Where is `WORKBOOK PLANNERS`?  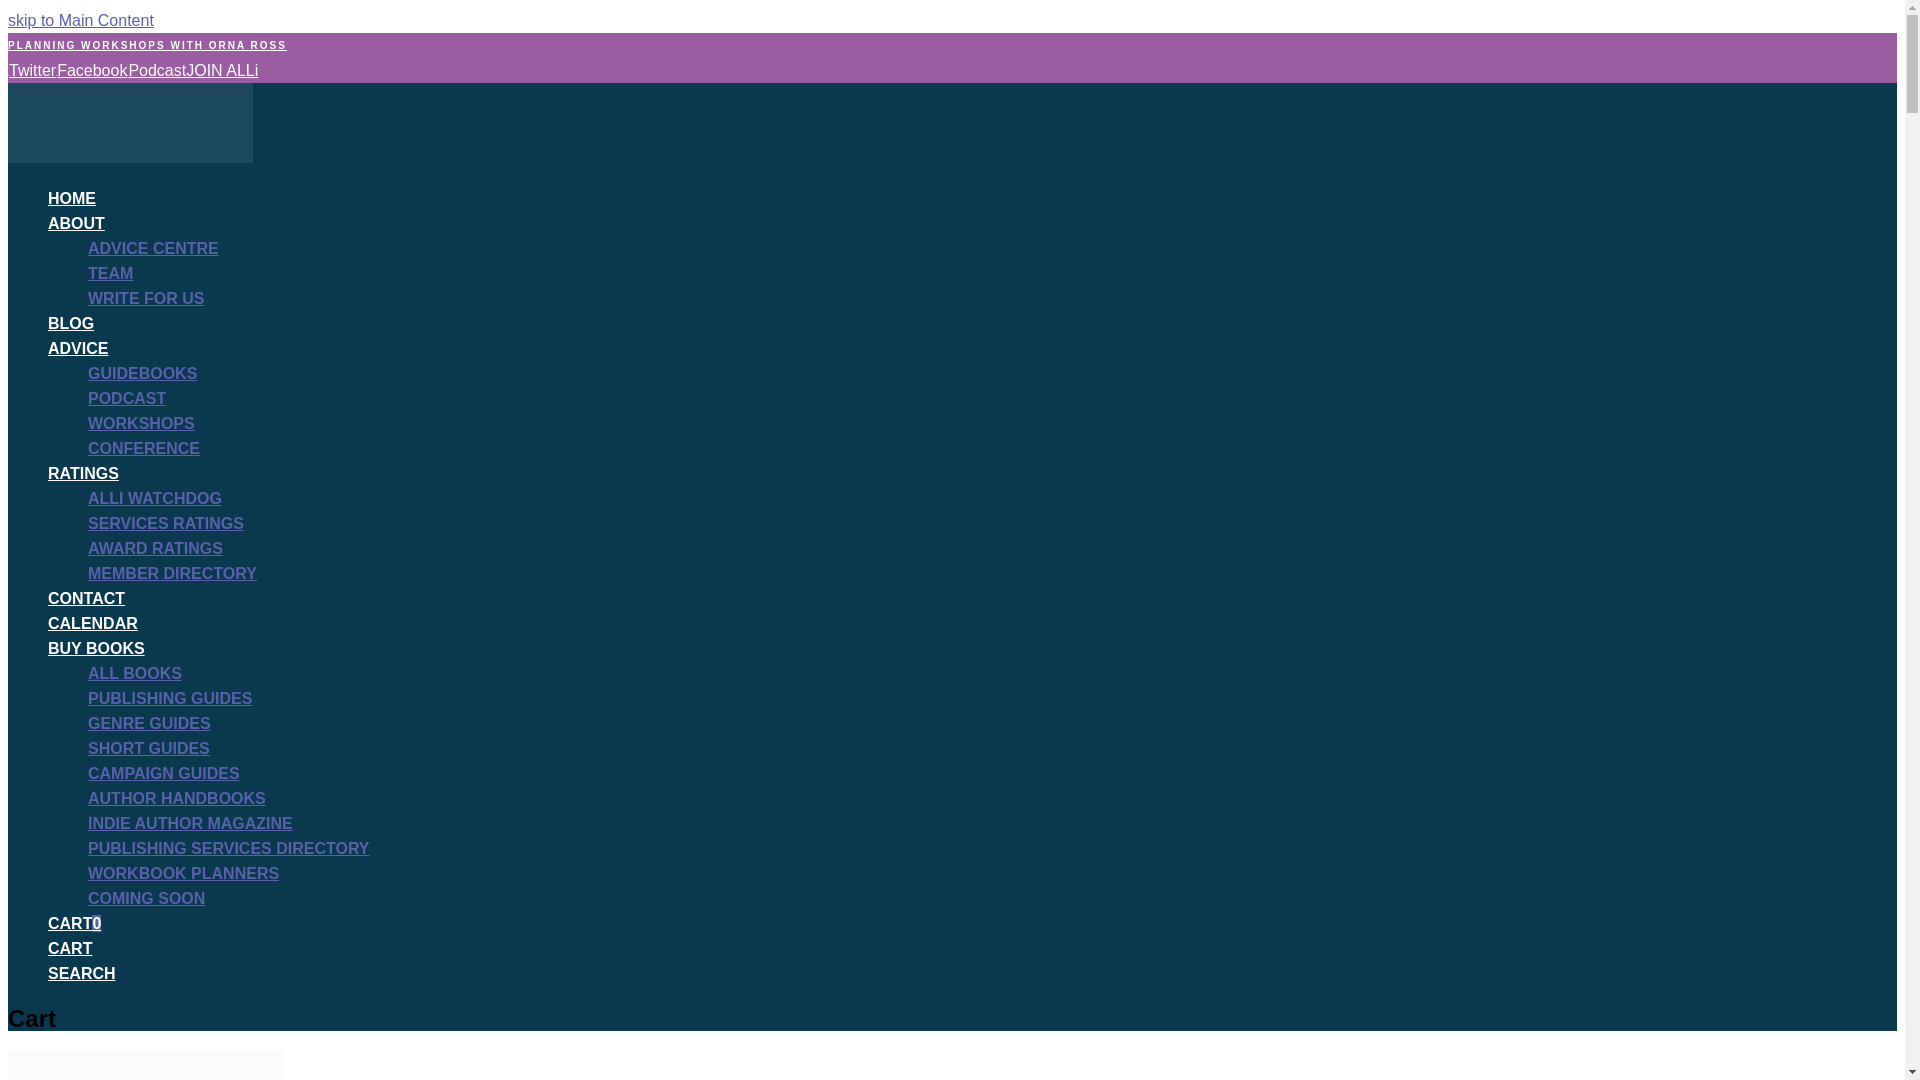 WORKBOOK PLANNERS is located at coordinates (183, 874).